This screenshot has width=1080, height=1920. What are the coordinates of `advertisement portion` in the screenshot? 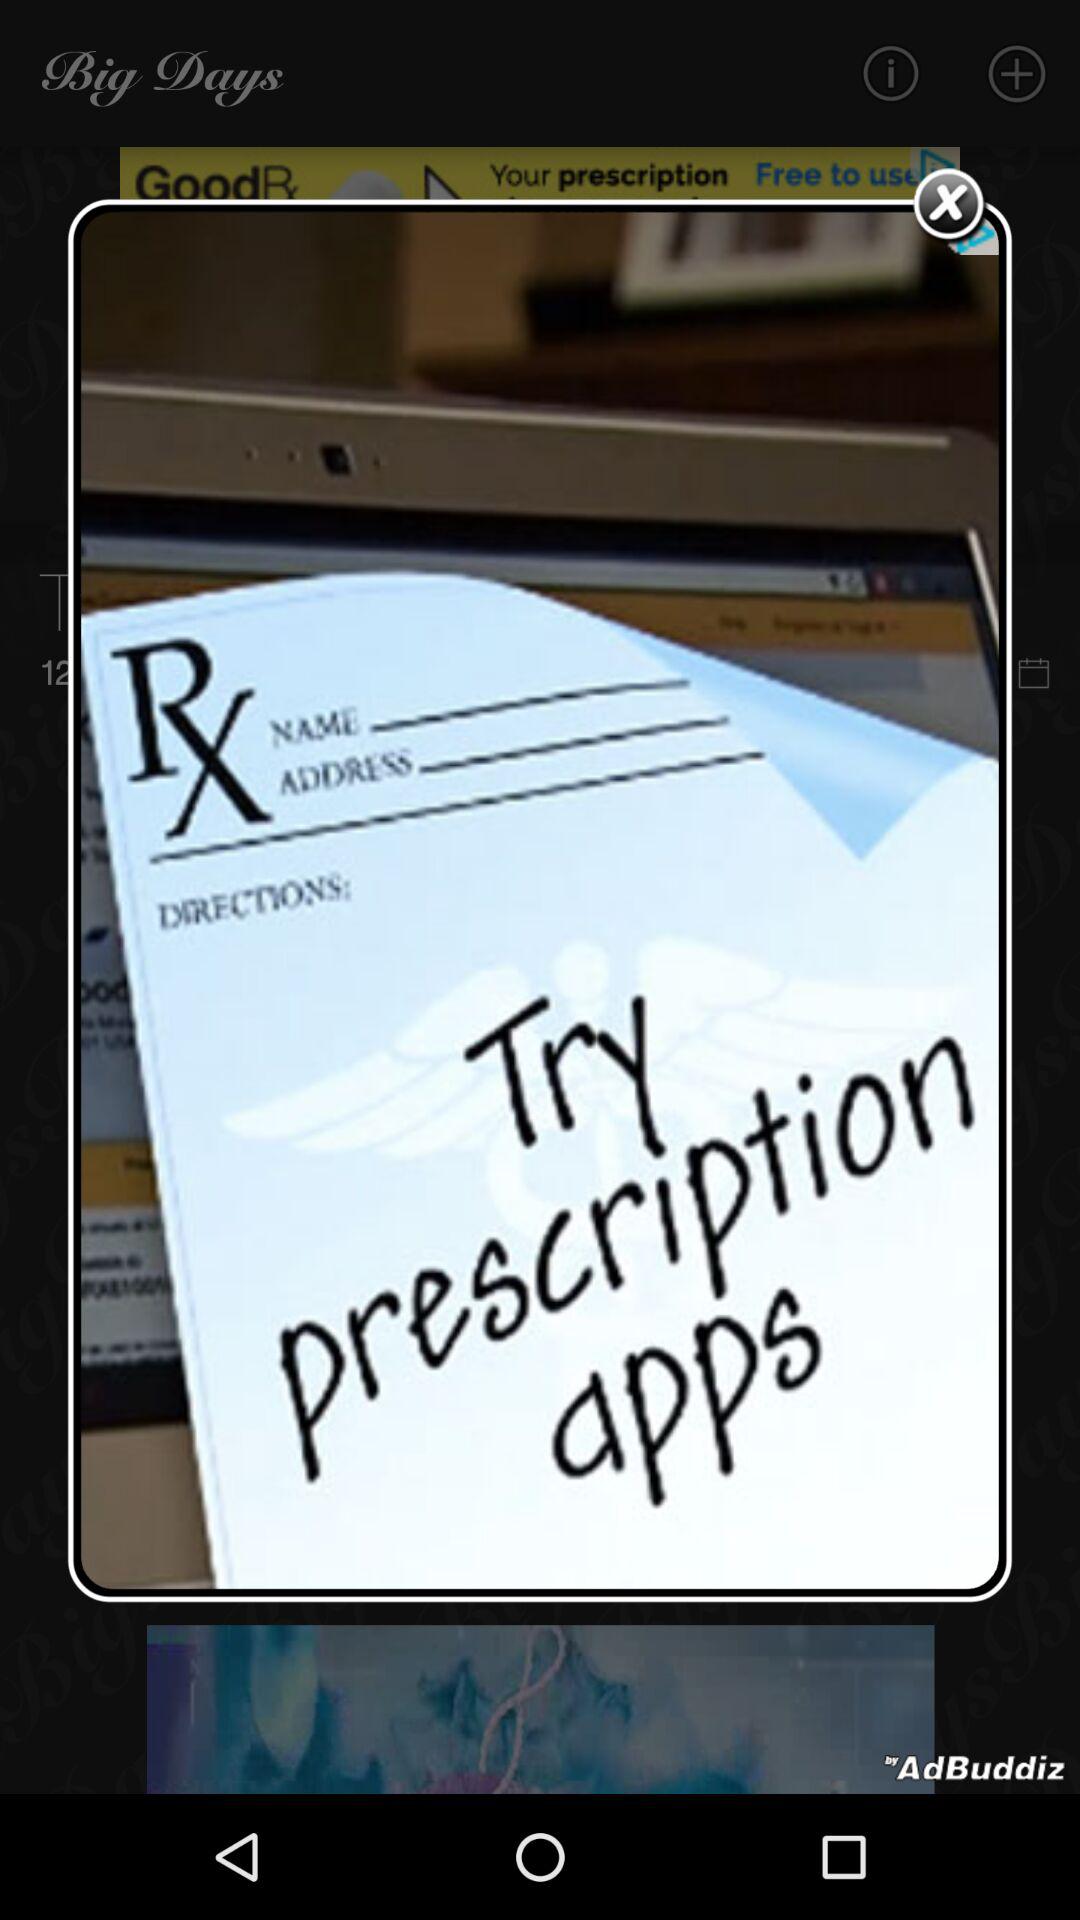 It's located at (975, 1768).